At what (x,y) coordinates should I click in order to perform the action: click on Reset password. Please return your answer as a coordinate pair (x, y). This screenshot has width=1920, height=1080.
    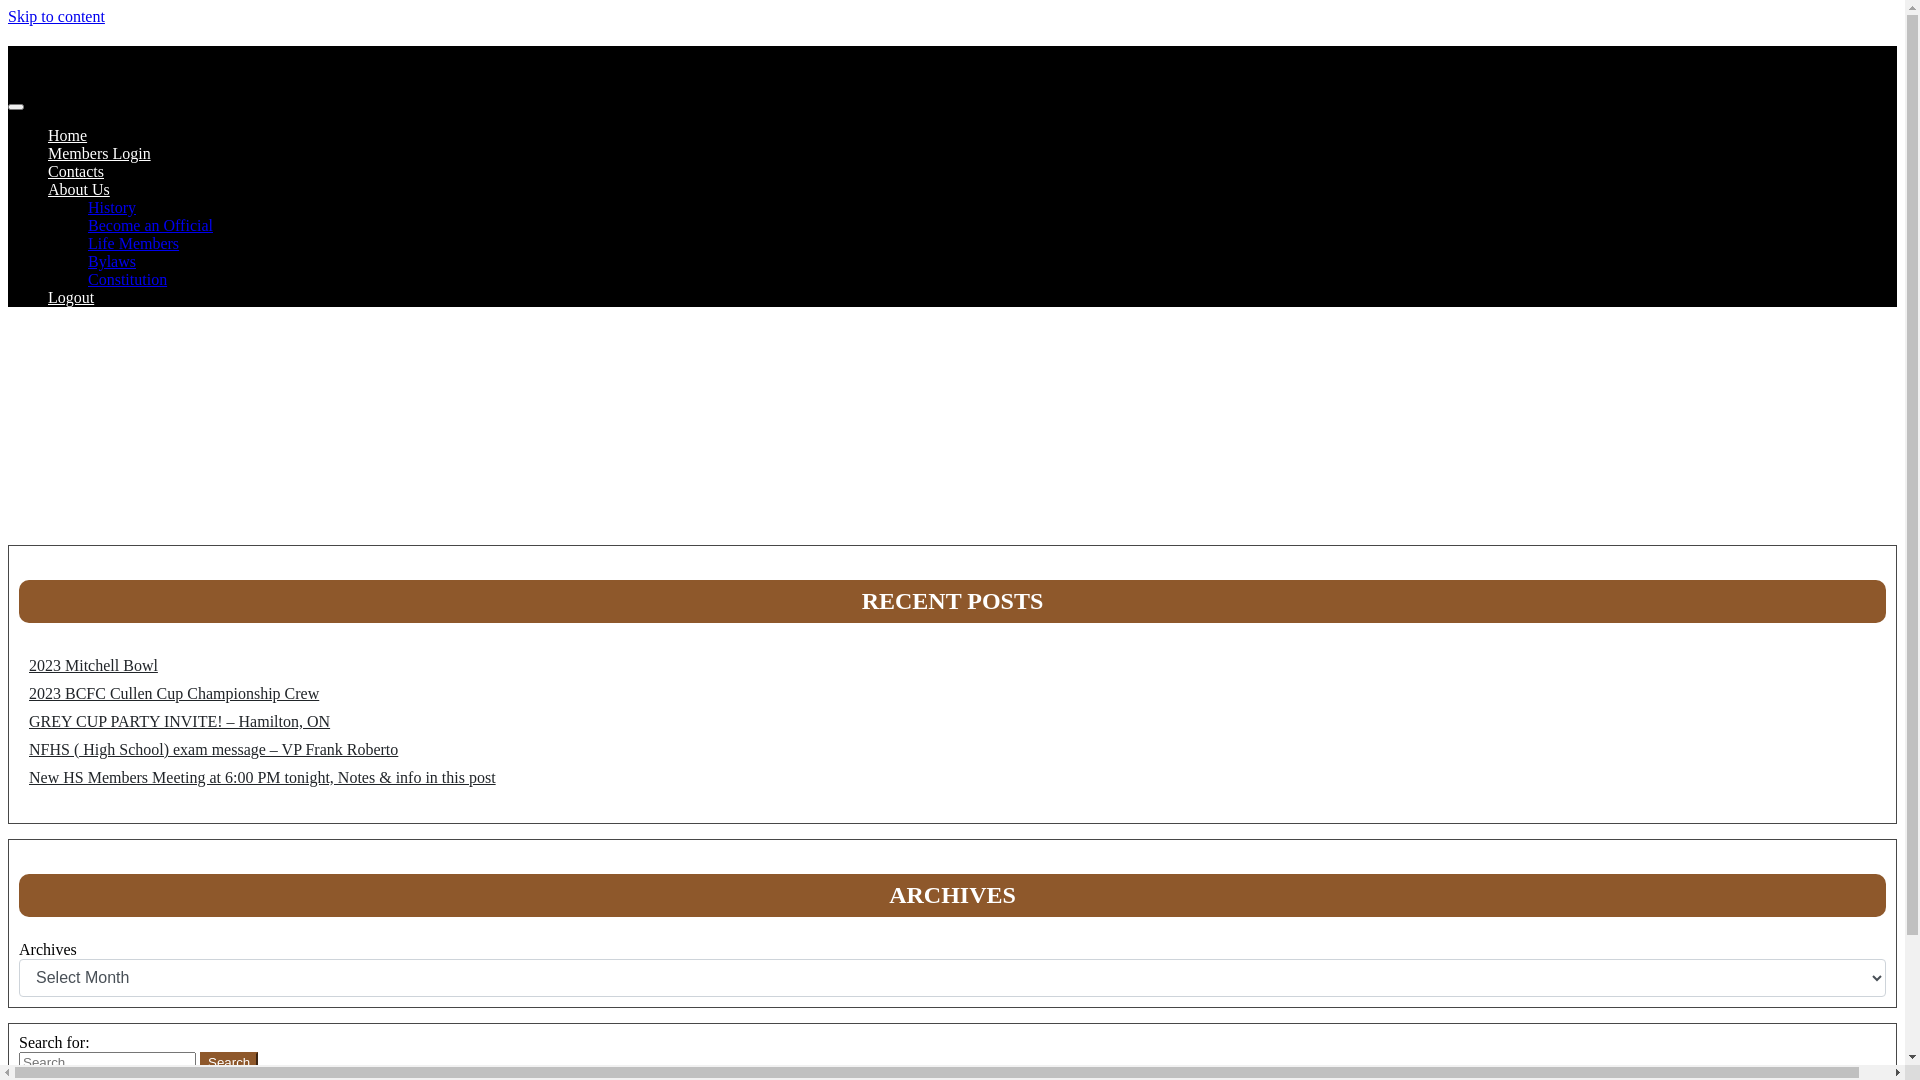
    Looking at the image, I should click on (233, 492).